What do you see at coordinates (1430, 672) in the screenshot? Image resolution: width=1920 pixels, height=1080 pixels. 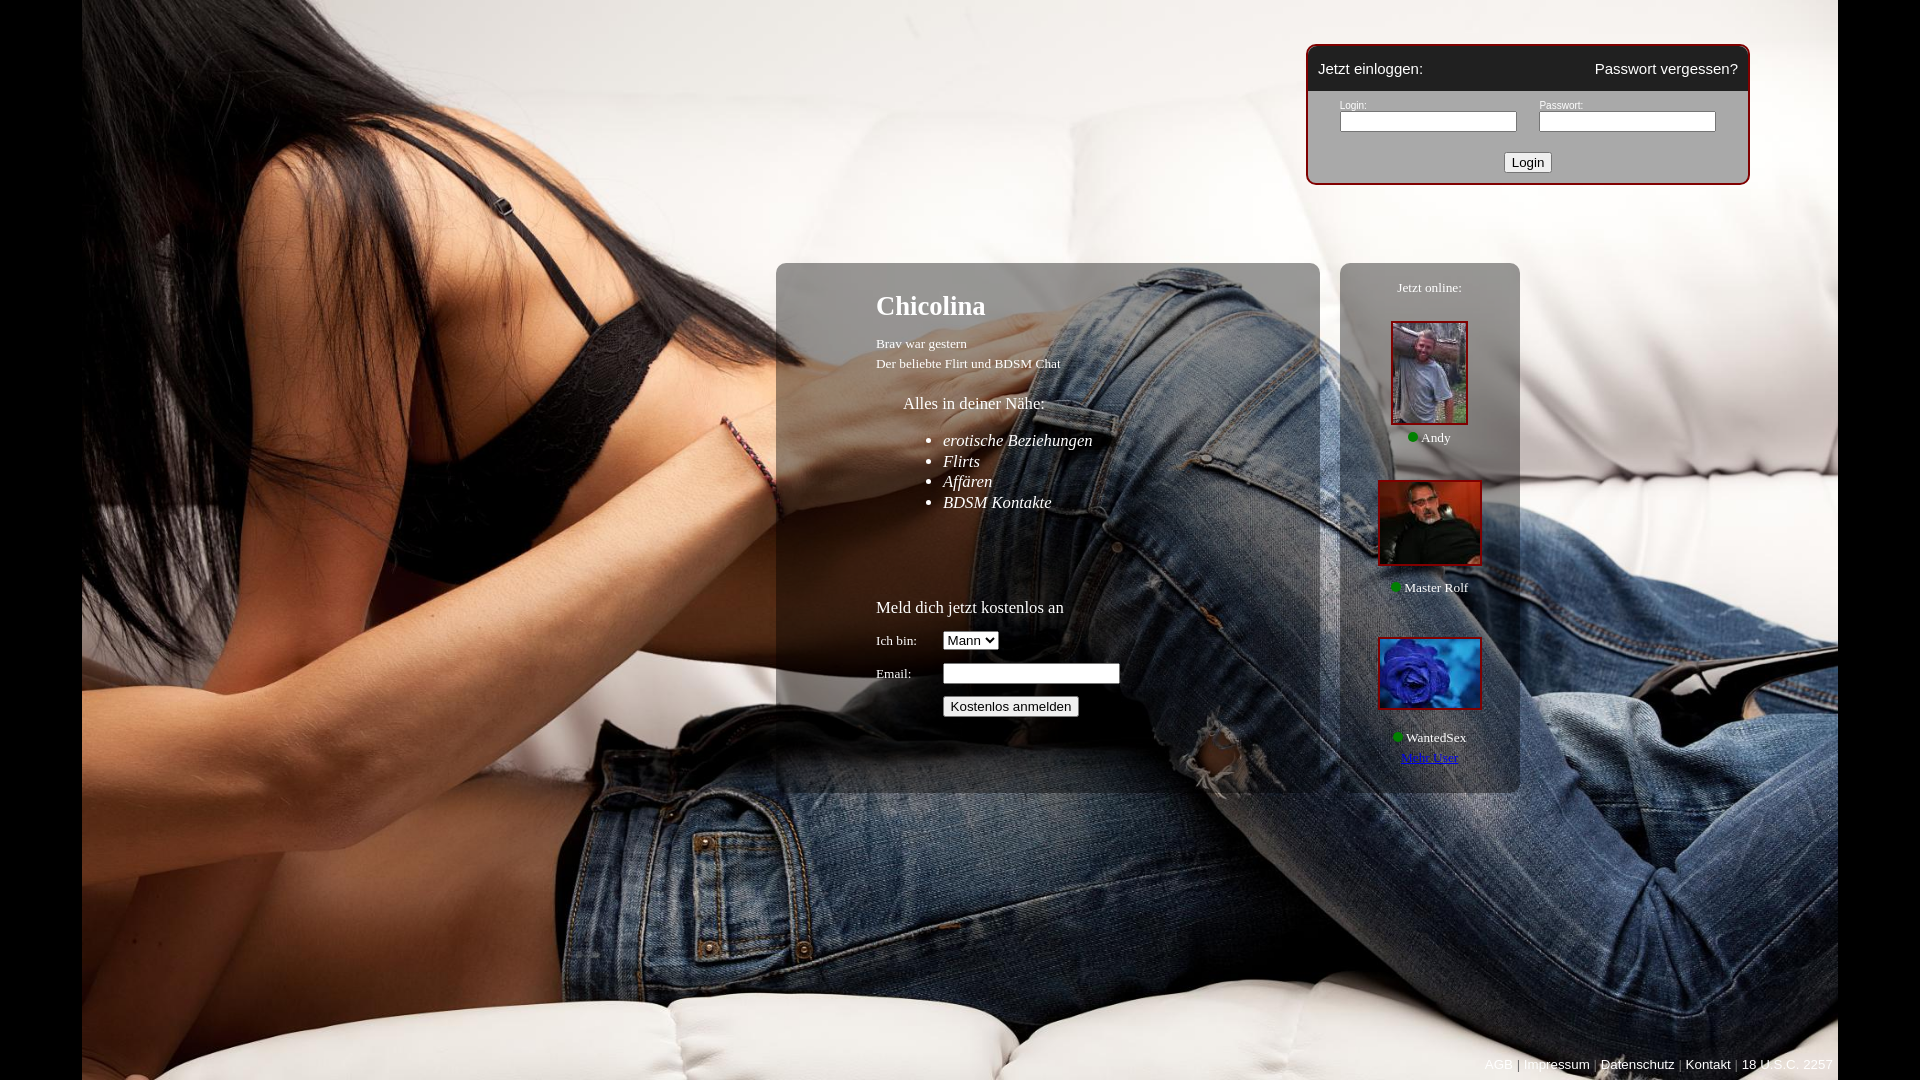 I see `WantedSex` at bounding box center [1430, 672].